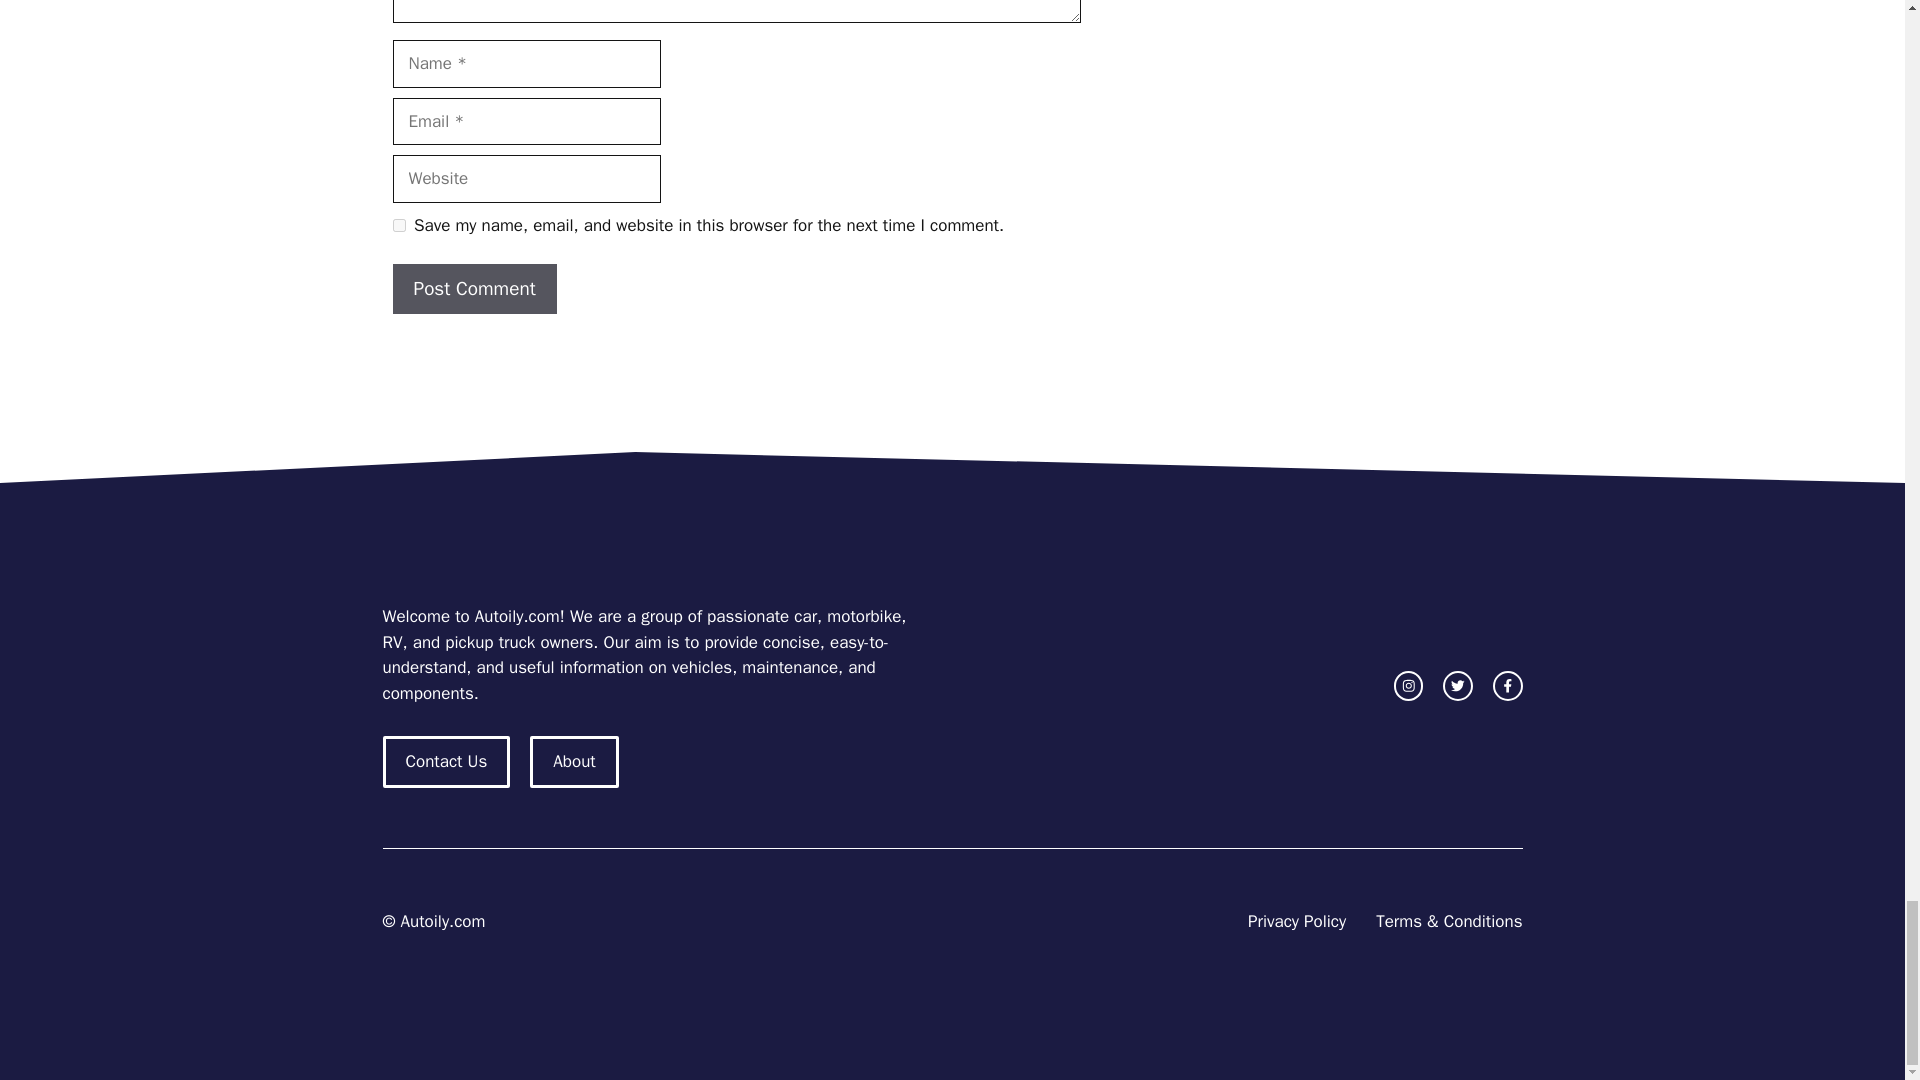 This screenshot has height=1080, width=1920. I want to click on Post Comment, so click(474, 289).